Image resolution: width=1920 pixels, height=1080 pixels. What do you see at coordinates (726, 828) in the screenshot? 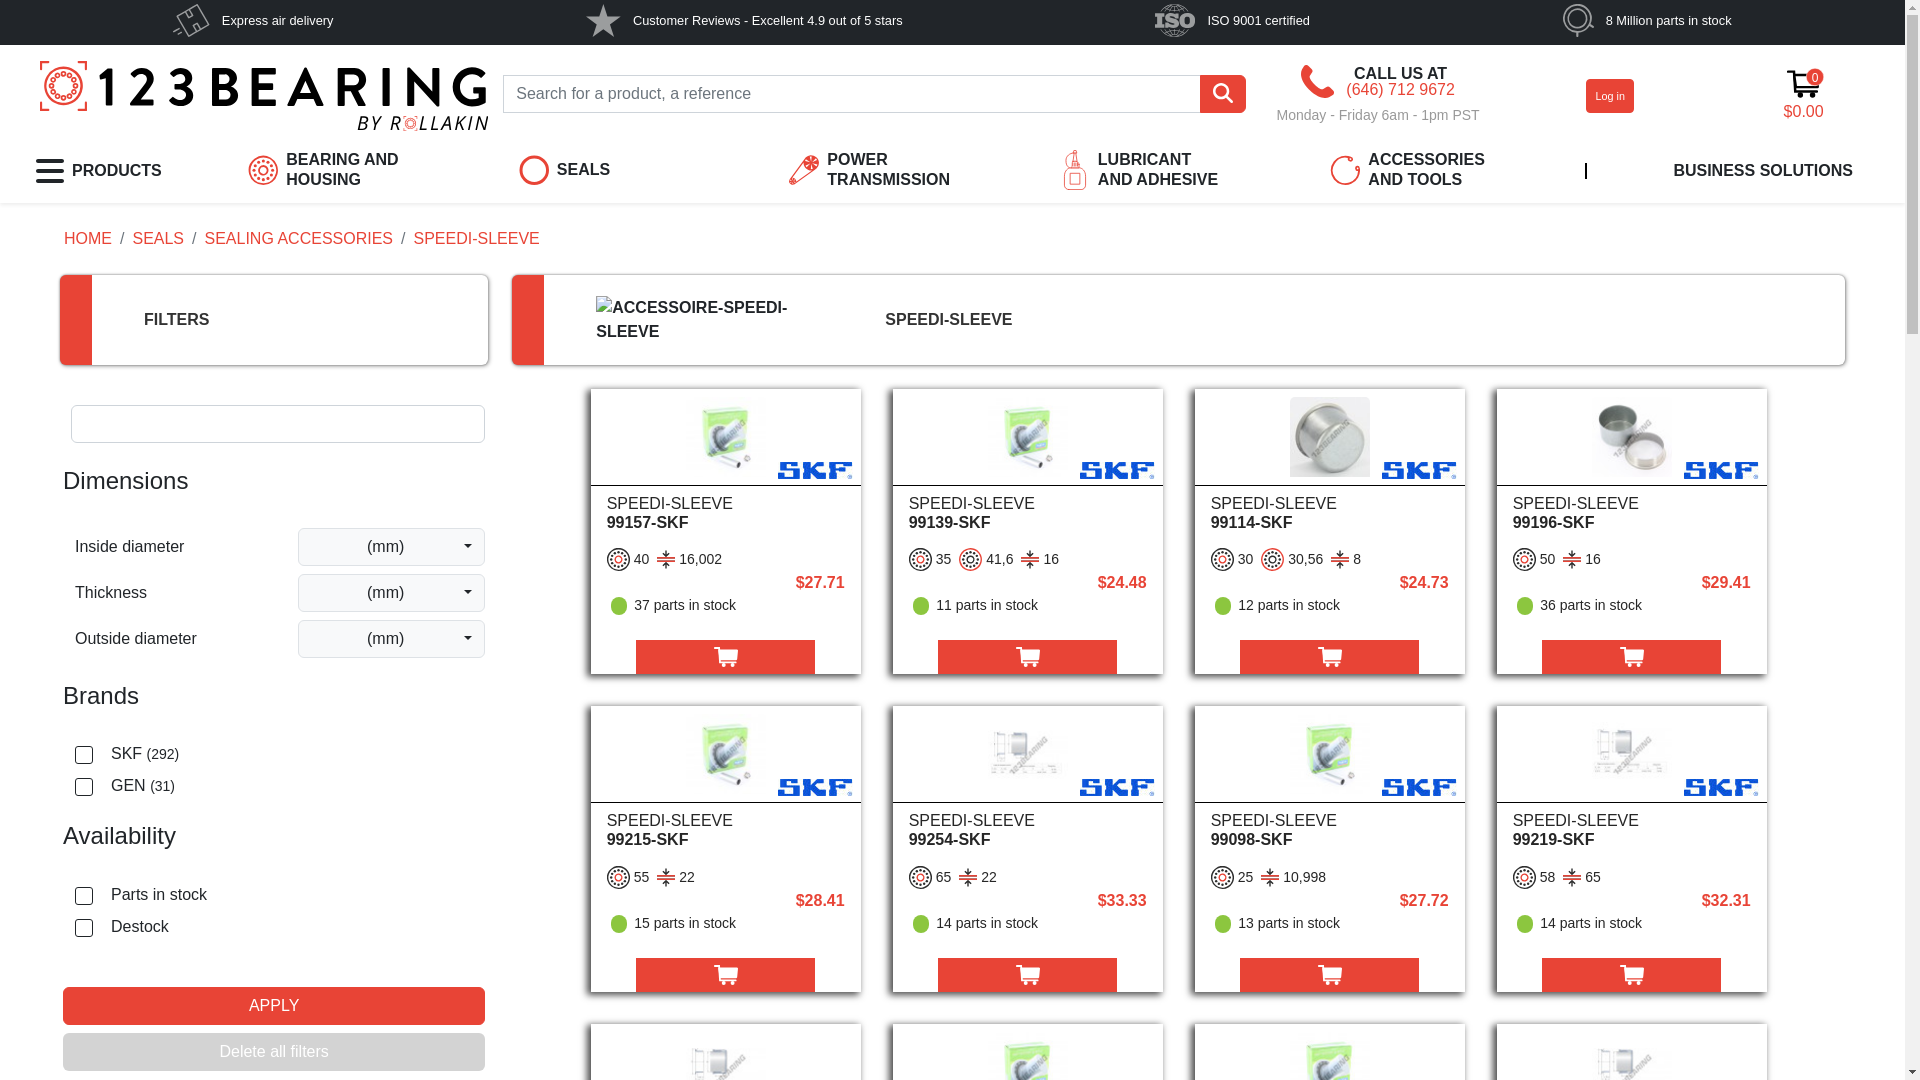
I see `SPEEDI-SLEEVE
99215-SKF
55
22
$28.41
  15 parts in stock` at bounding box center [726, 828].